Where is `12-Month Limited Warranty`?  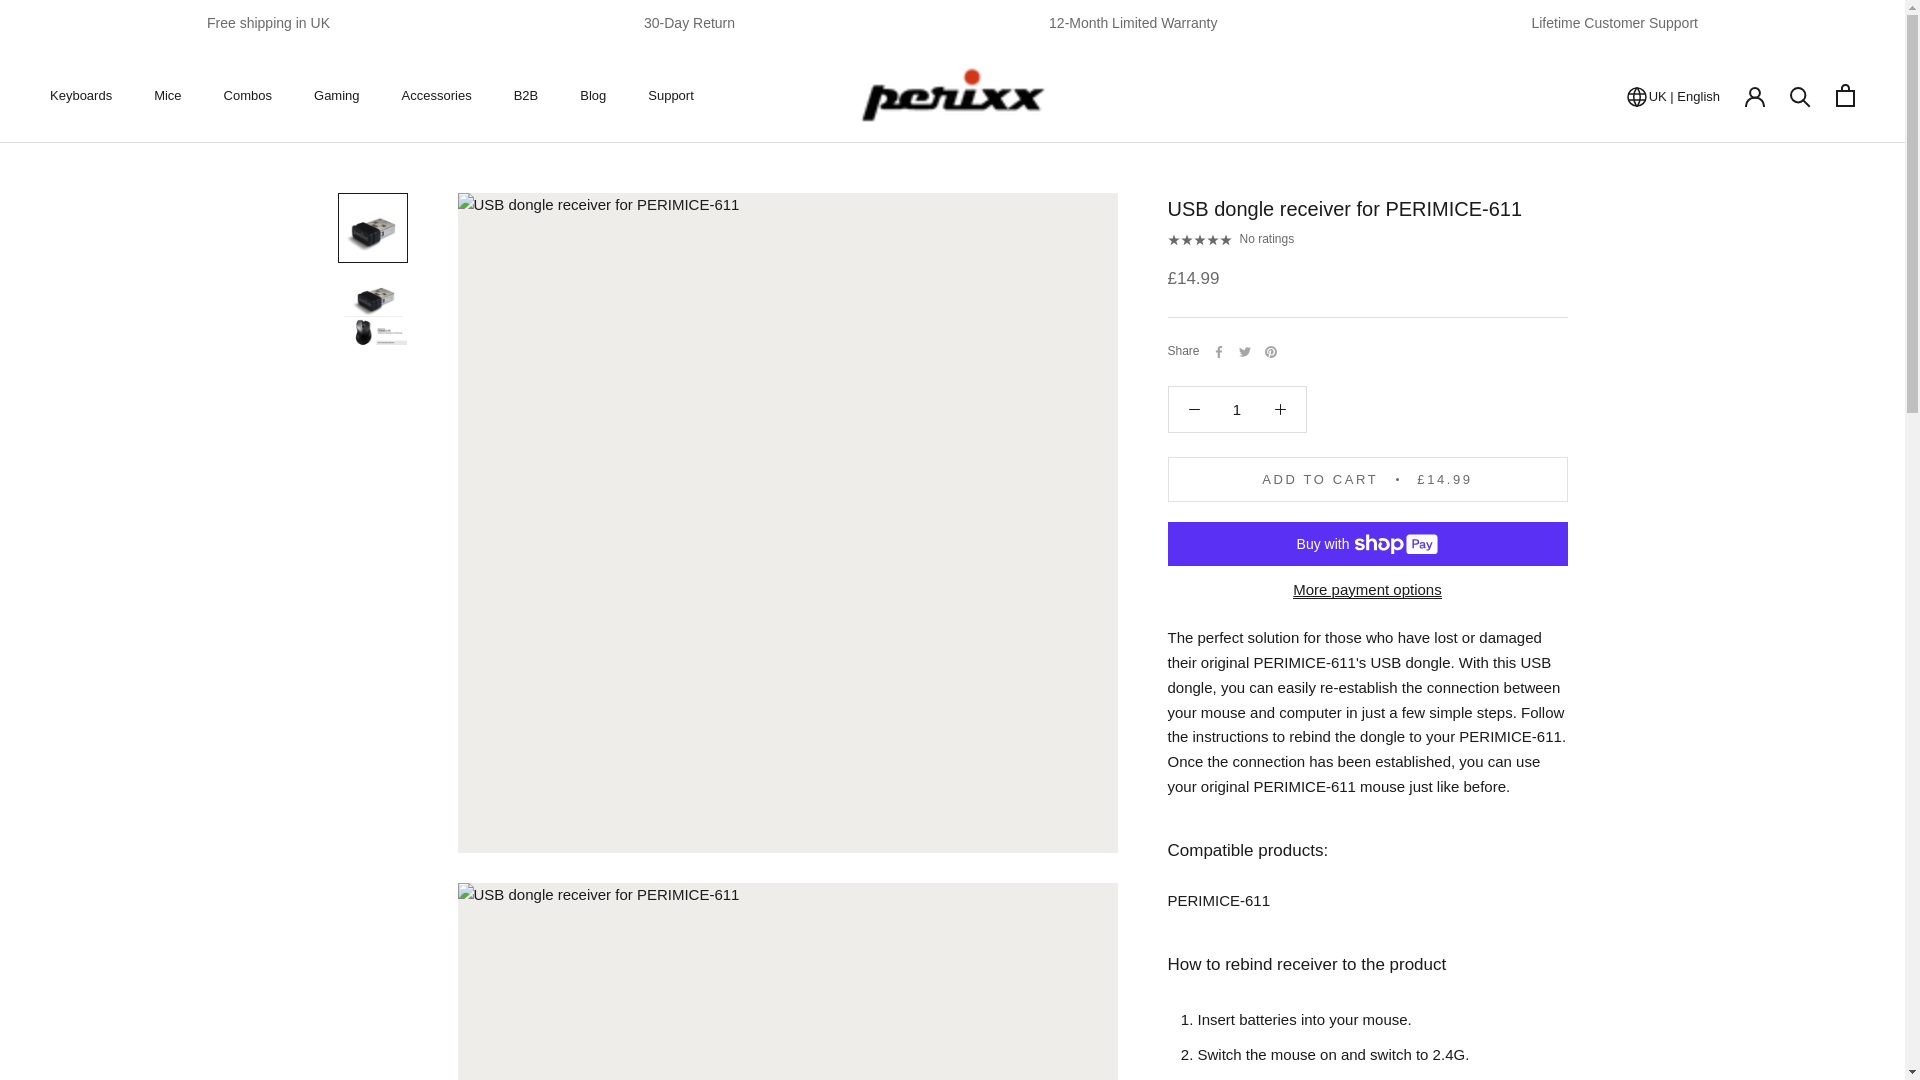 12-Month Limited Warranty is located at coordinates (166, 94).